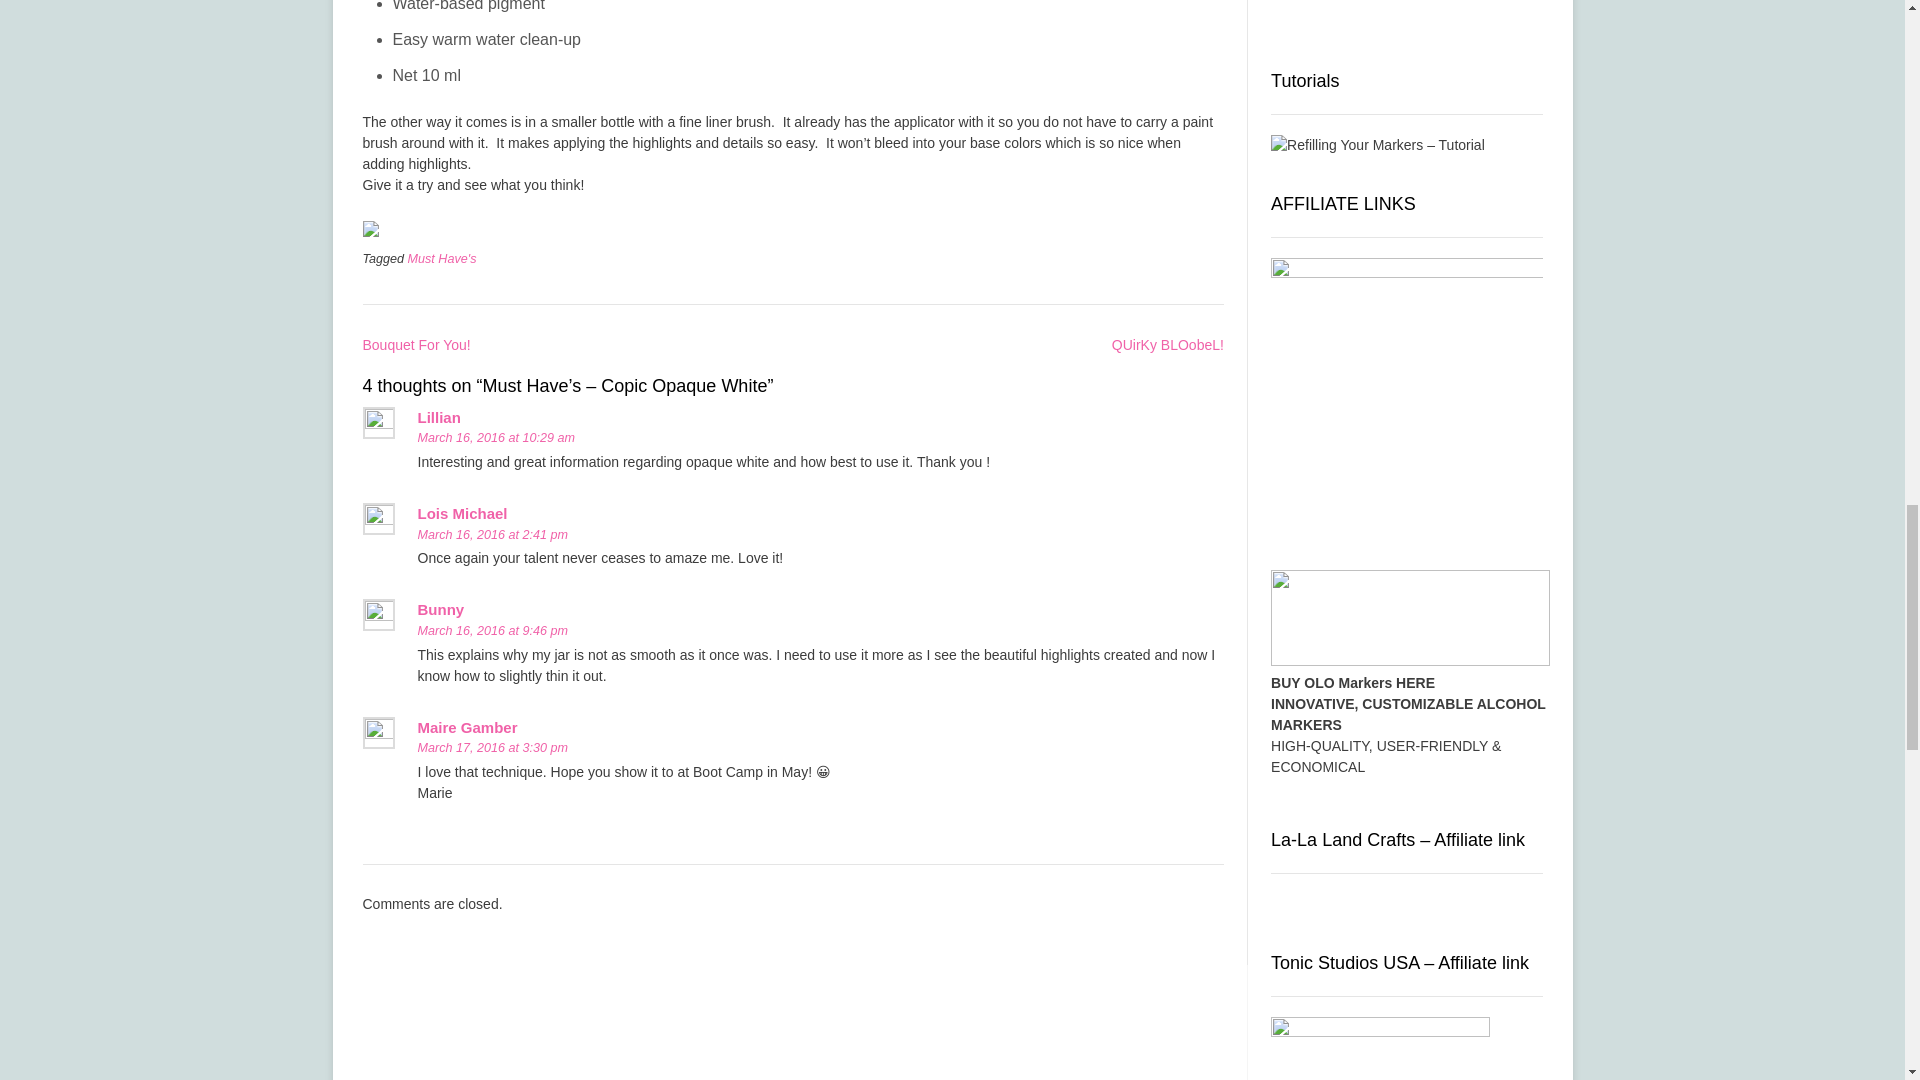 This screenshot has width=1920, height=1080. What do you see at coordinates (493, 747) in the screenshot?
I see `March 17, 2016 at 3:30 pm` at bounding box center [493, 747].